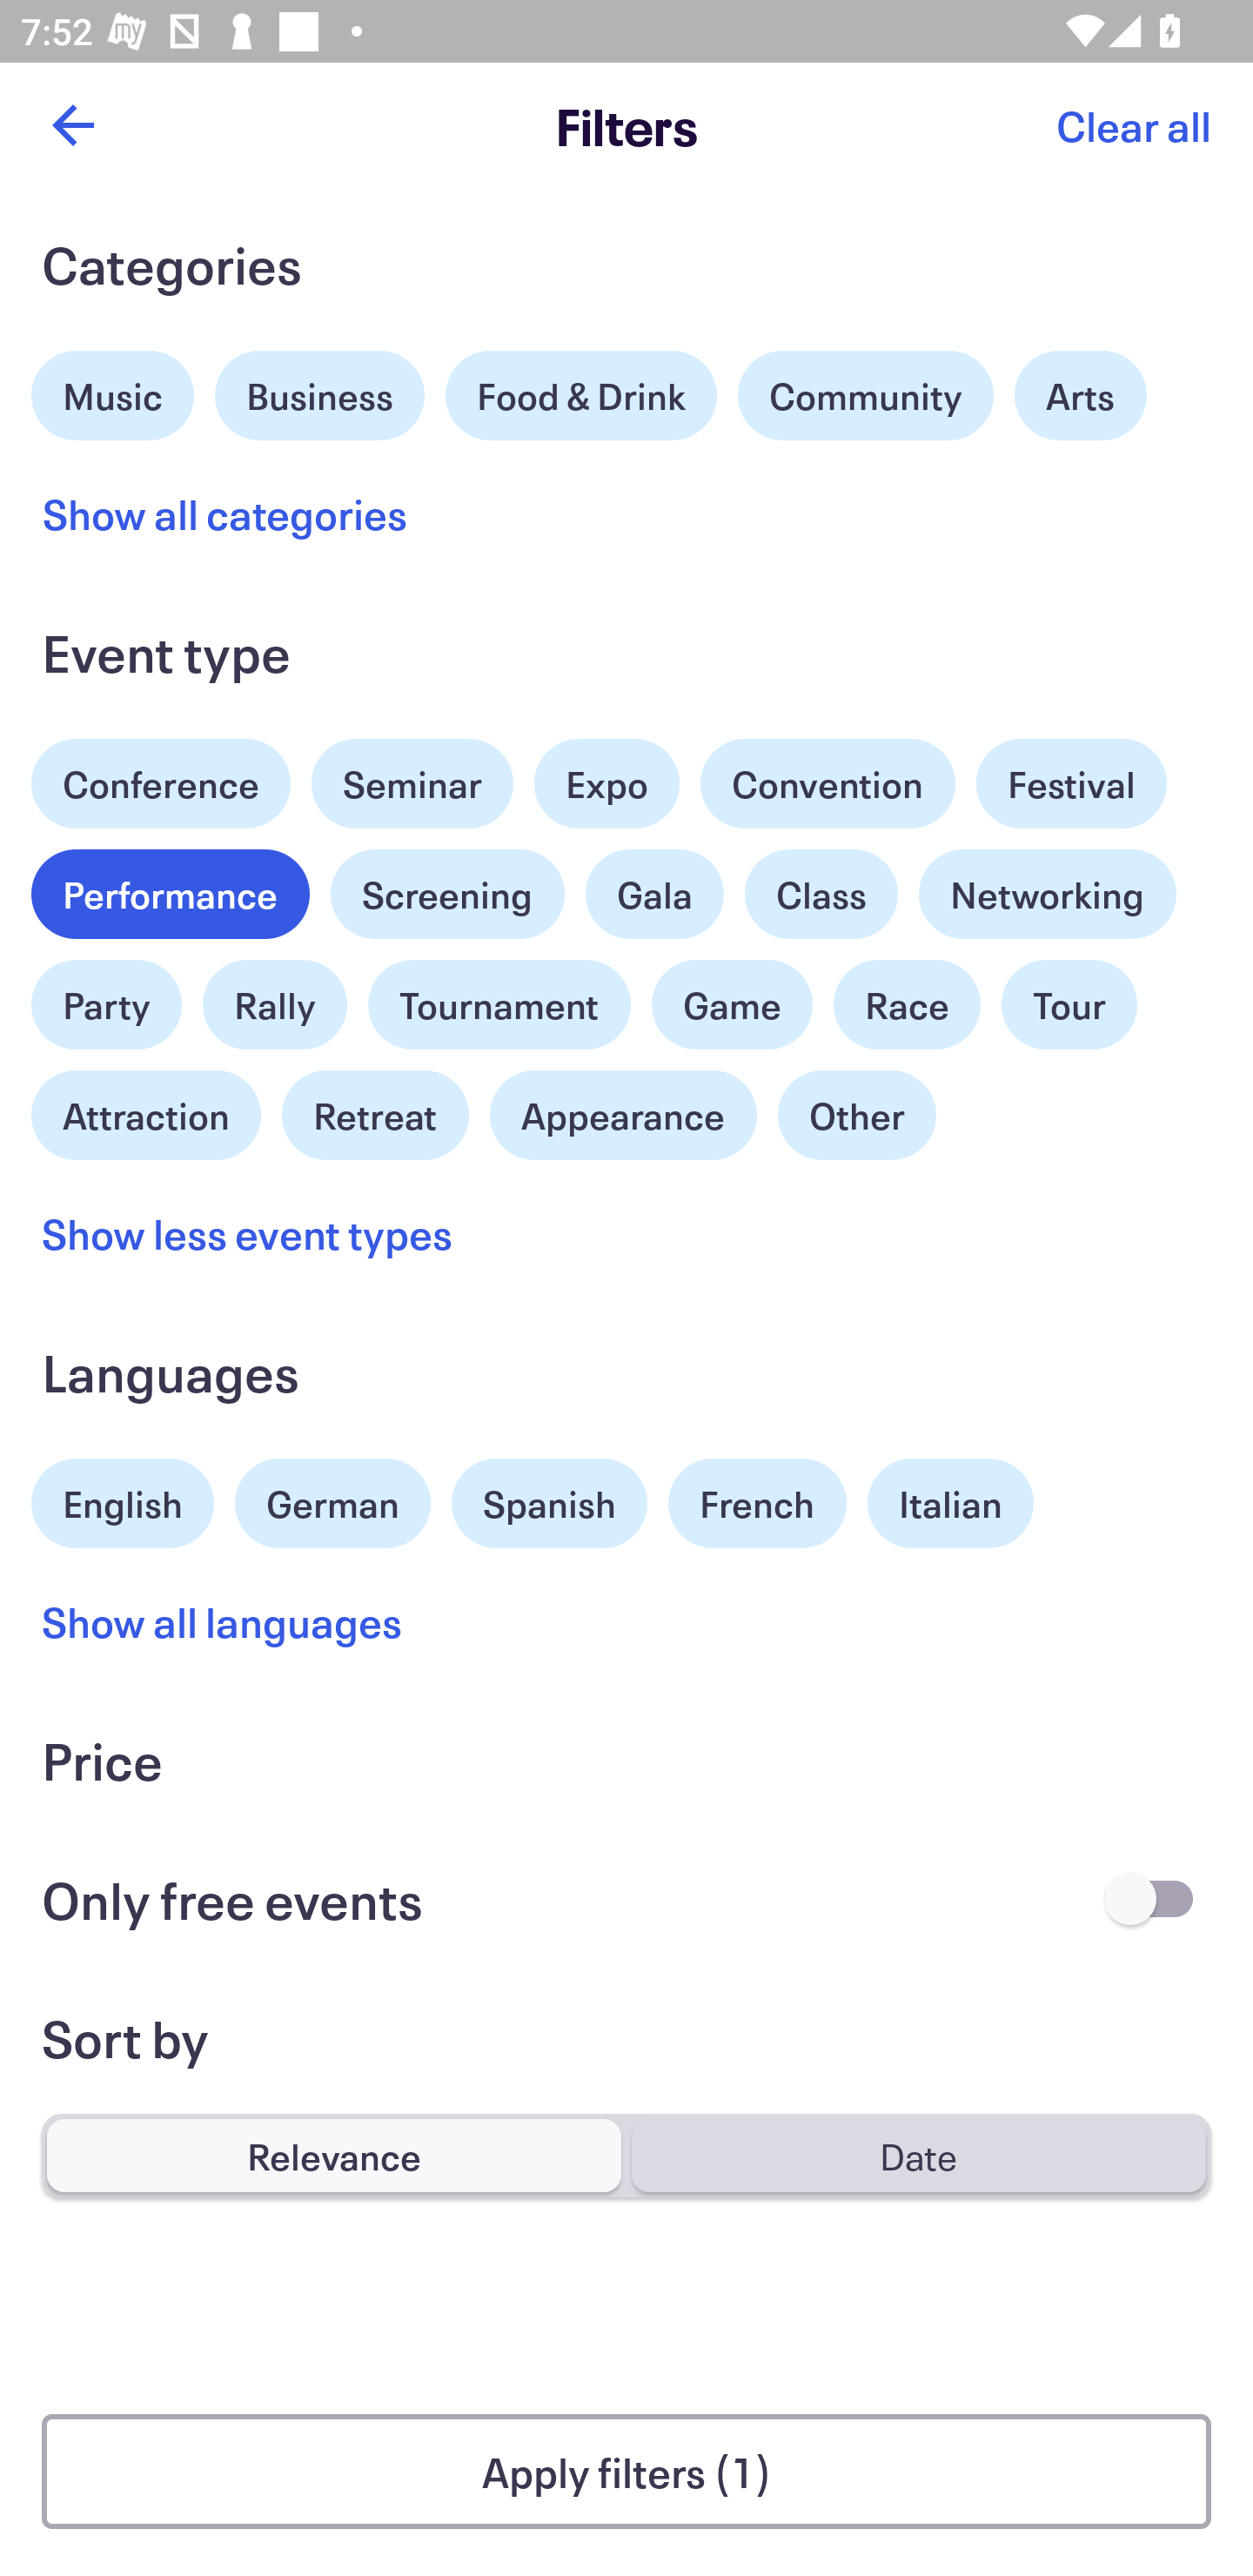 Image resolution: width=1253 pixels, height=2576 pixels. Describe the element at coordinates (123, 1499) in the screenshot. I see `English` at that location.